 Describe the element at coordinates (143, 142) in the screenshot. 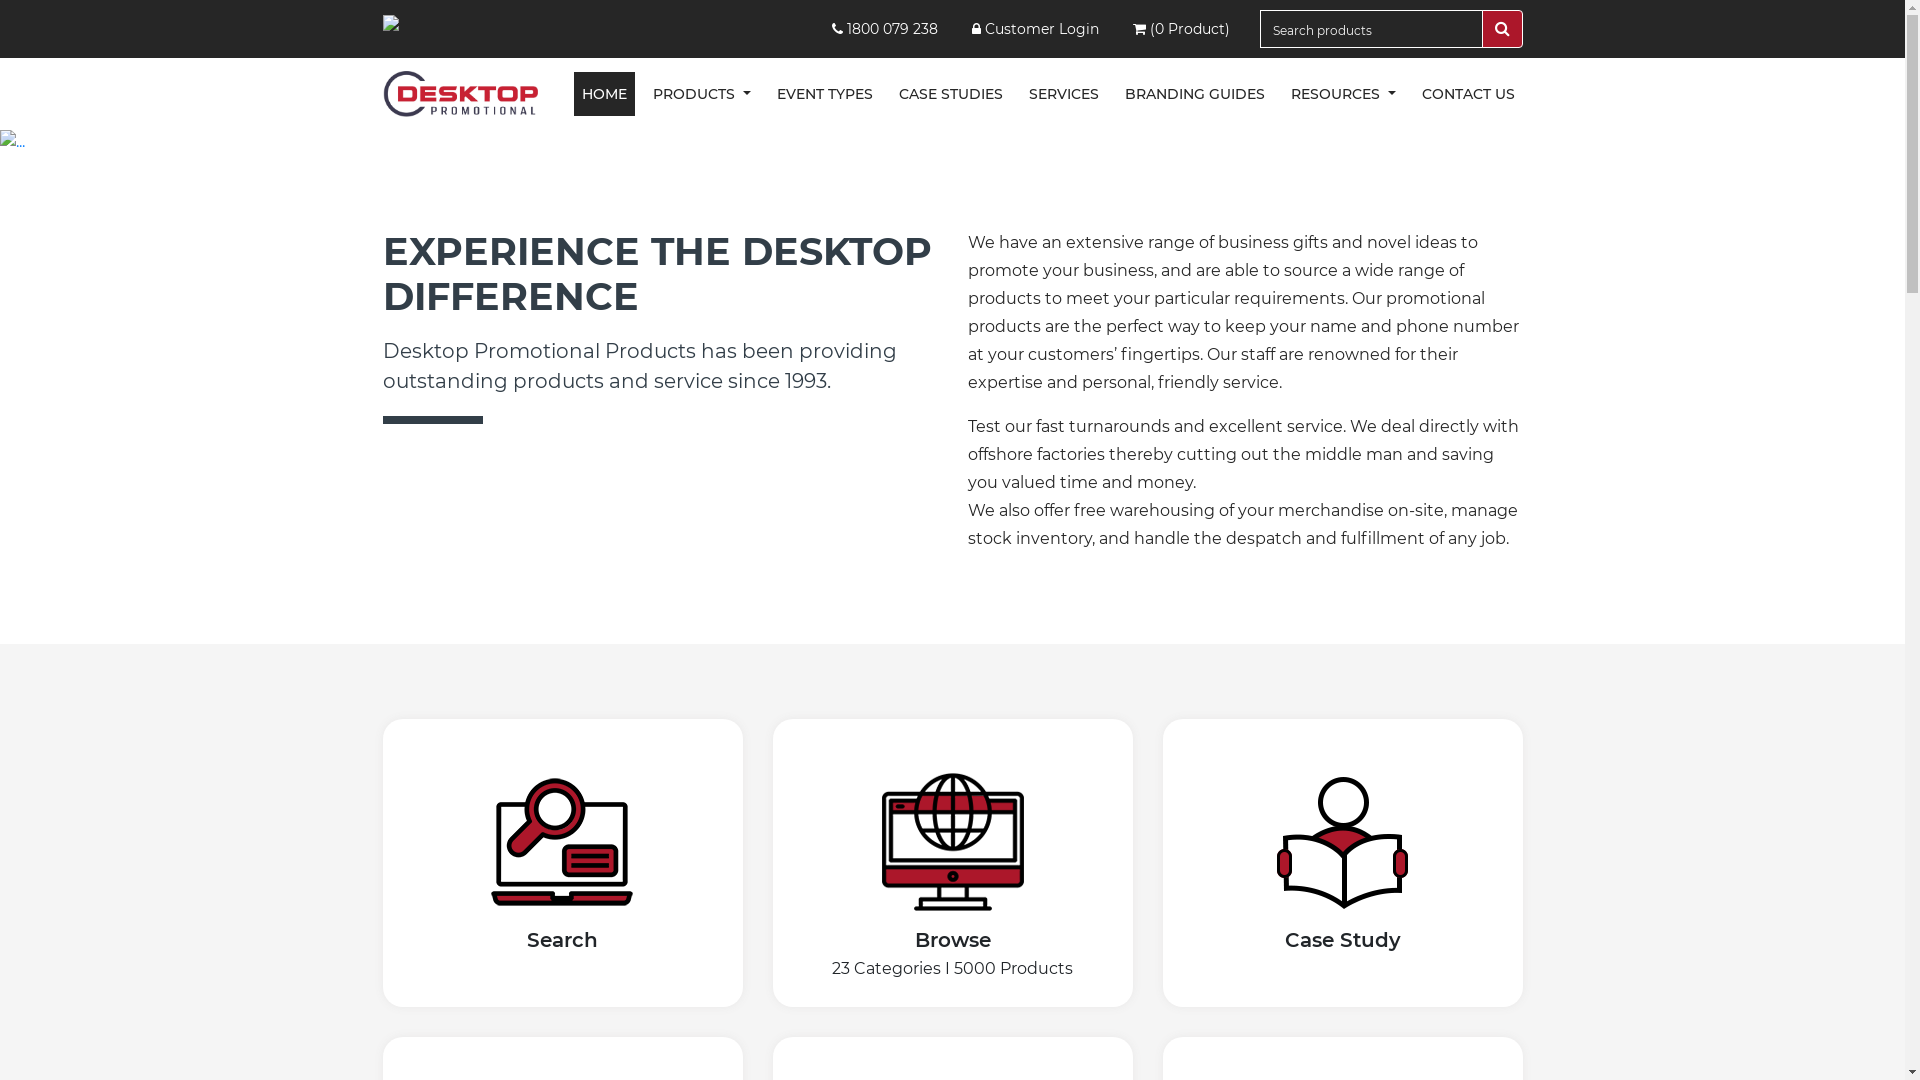

I see `Previous` at that location.